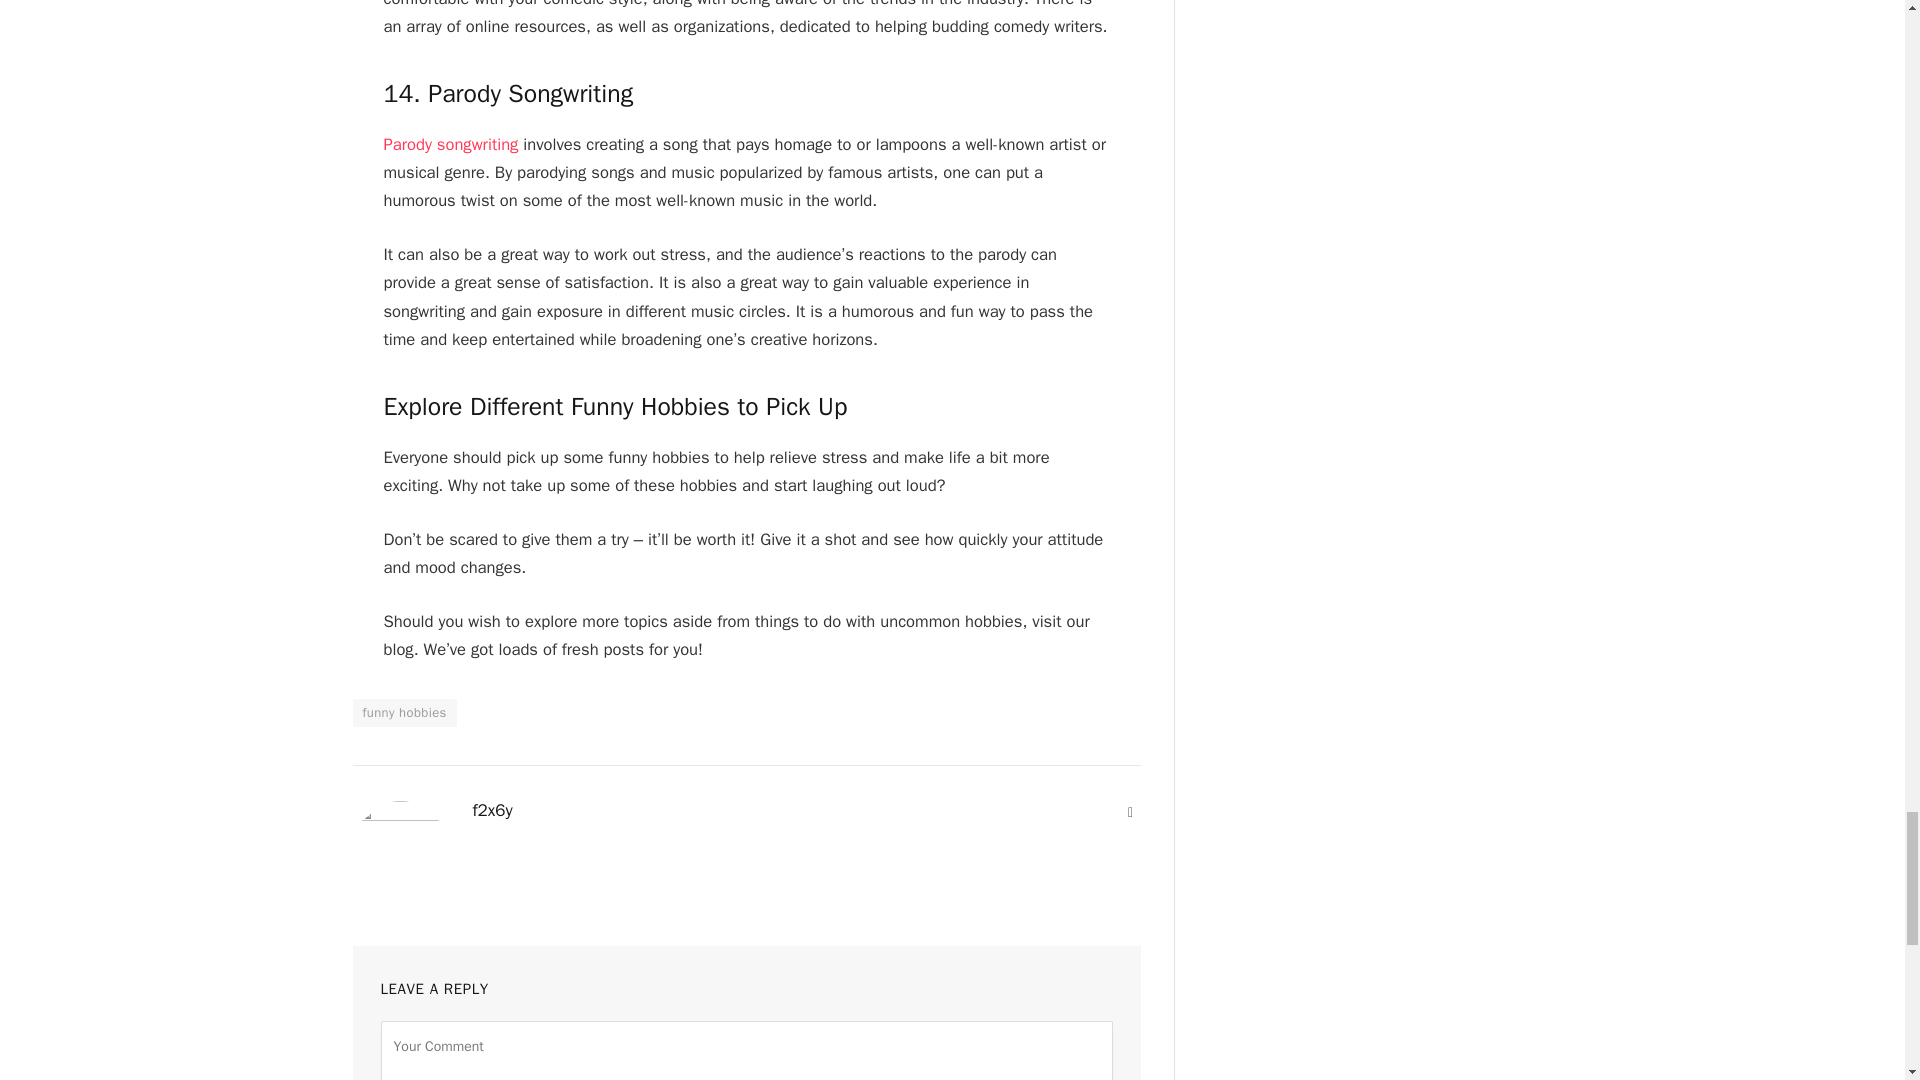 The image size is (1920, 1080). What do you see at coordinates (451, 144) in the screenshot?
I see `Parody songwriting` at bounding box center [451, 144].